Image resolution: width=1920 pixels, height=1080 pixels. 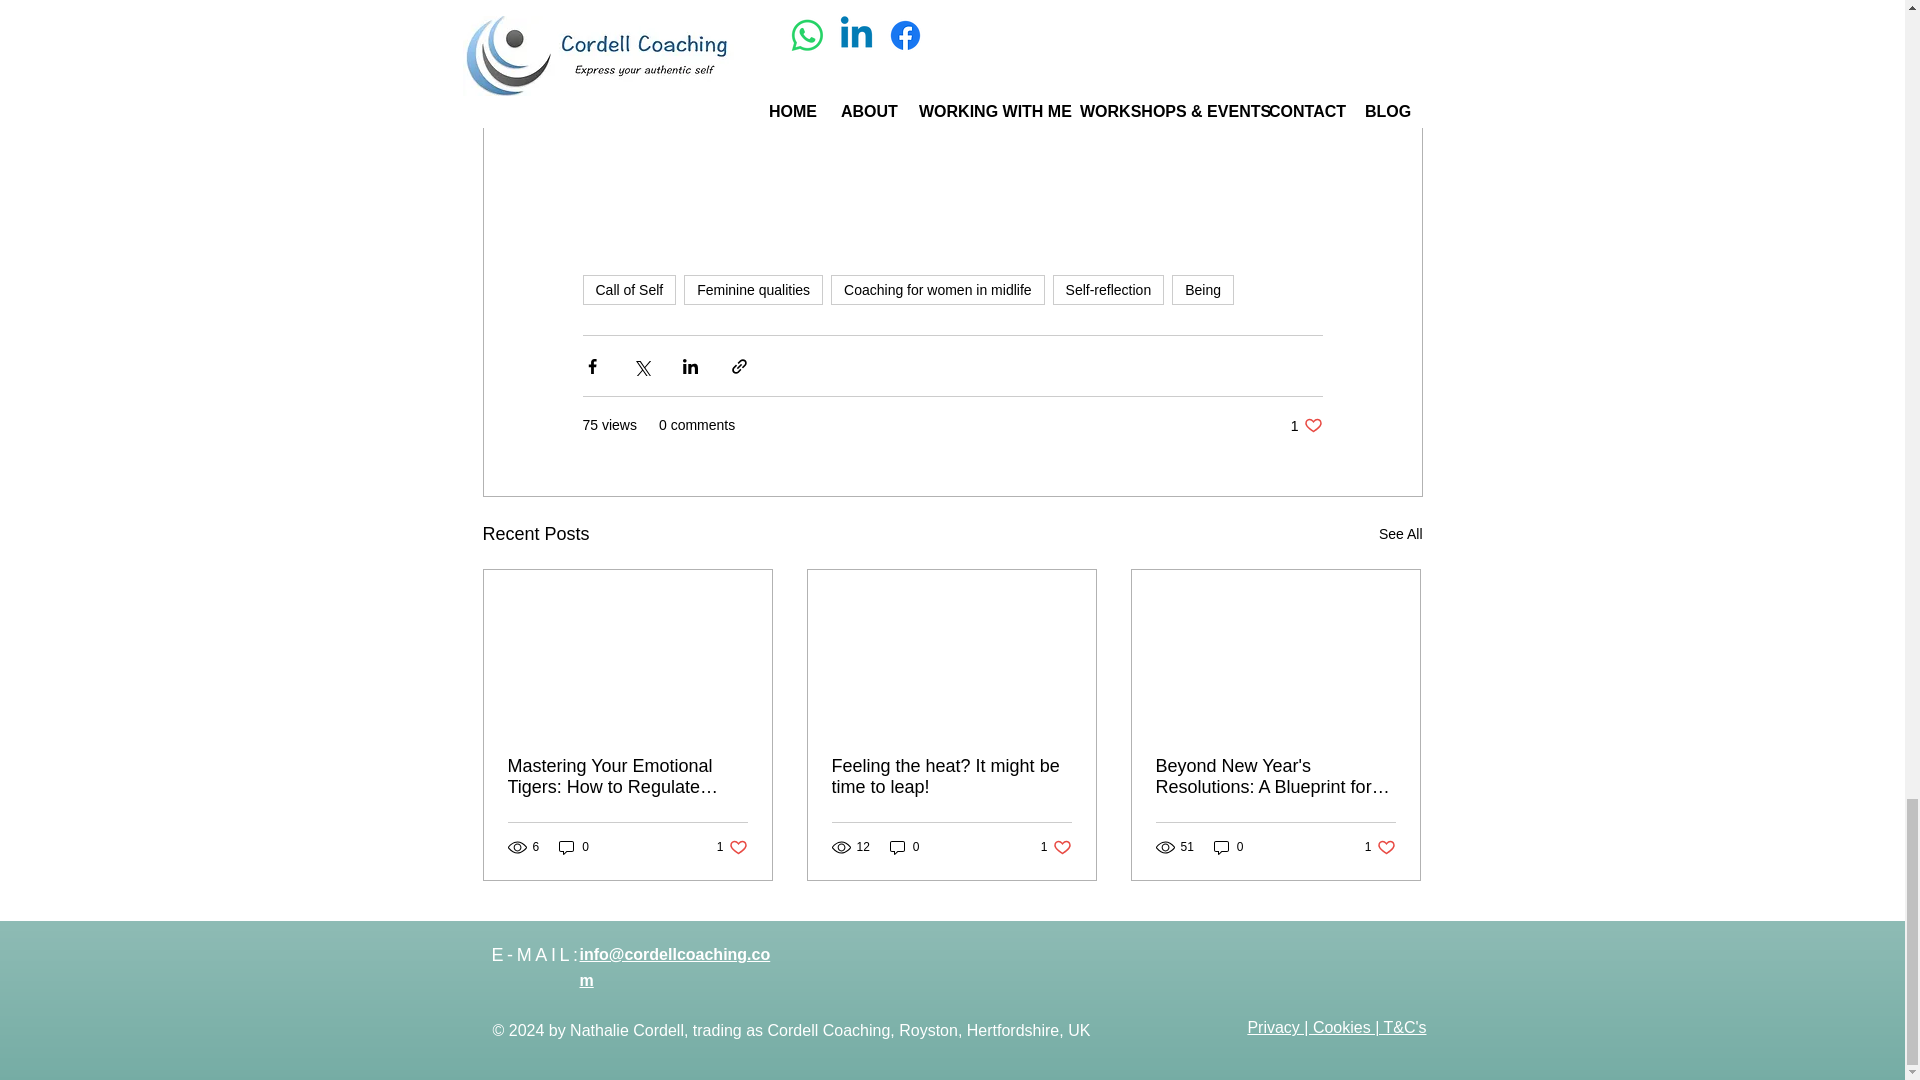 What do you see at coordinates (1108, 290) in the screenshot?
I see `Self-reflection` at bounding box center [1108, 290].